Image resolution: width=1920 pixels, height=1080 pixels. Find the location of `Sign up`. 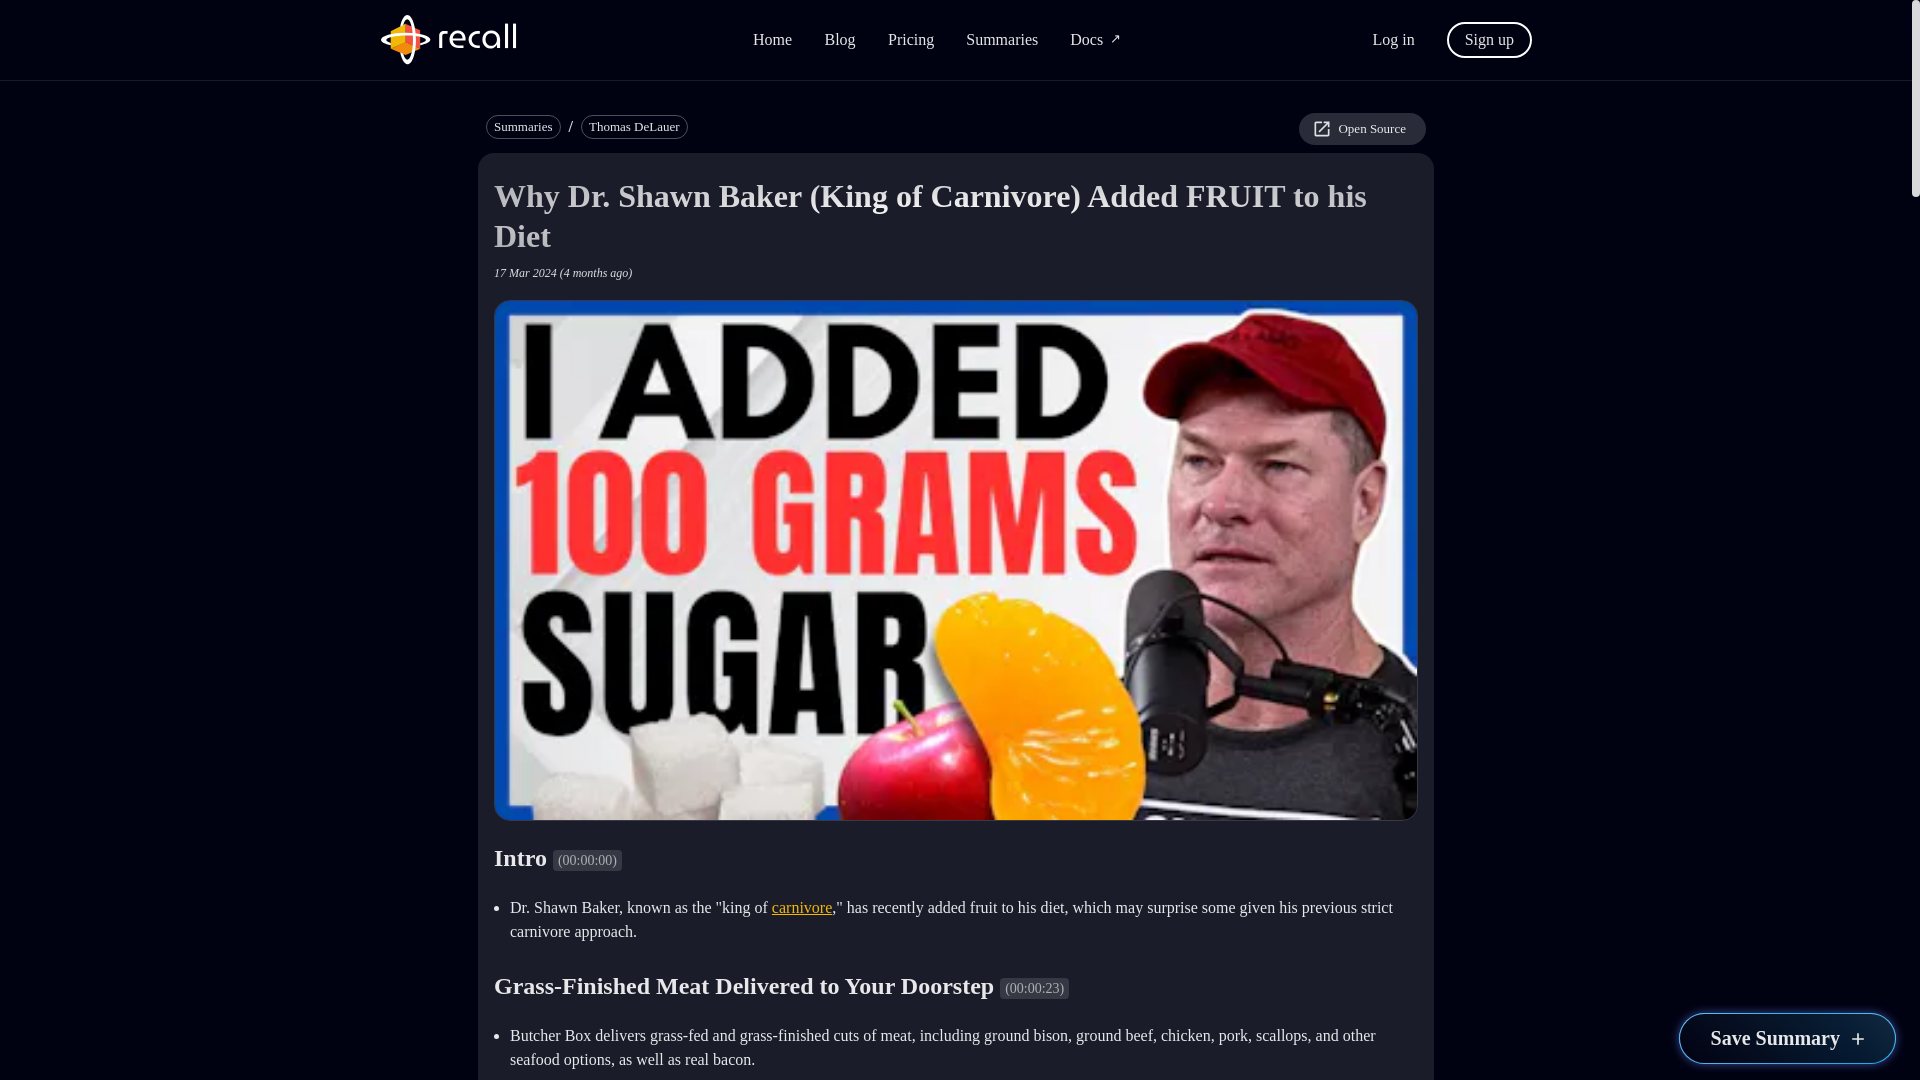

Sign up is located at coordinates (1490, 38).